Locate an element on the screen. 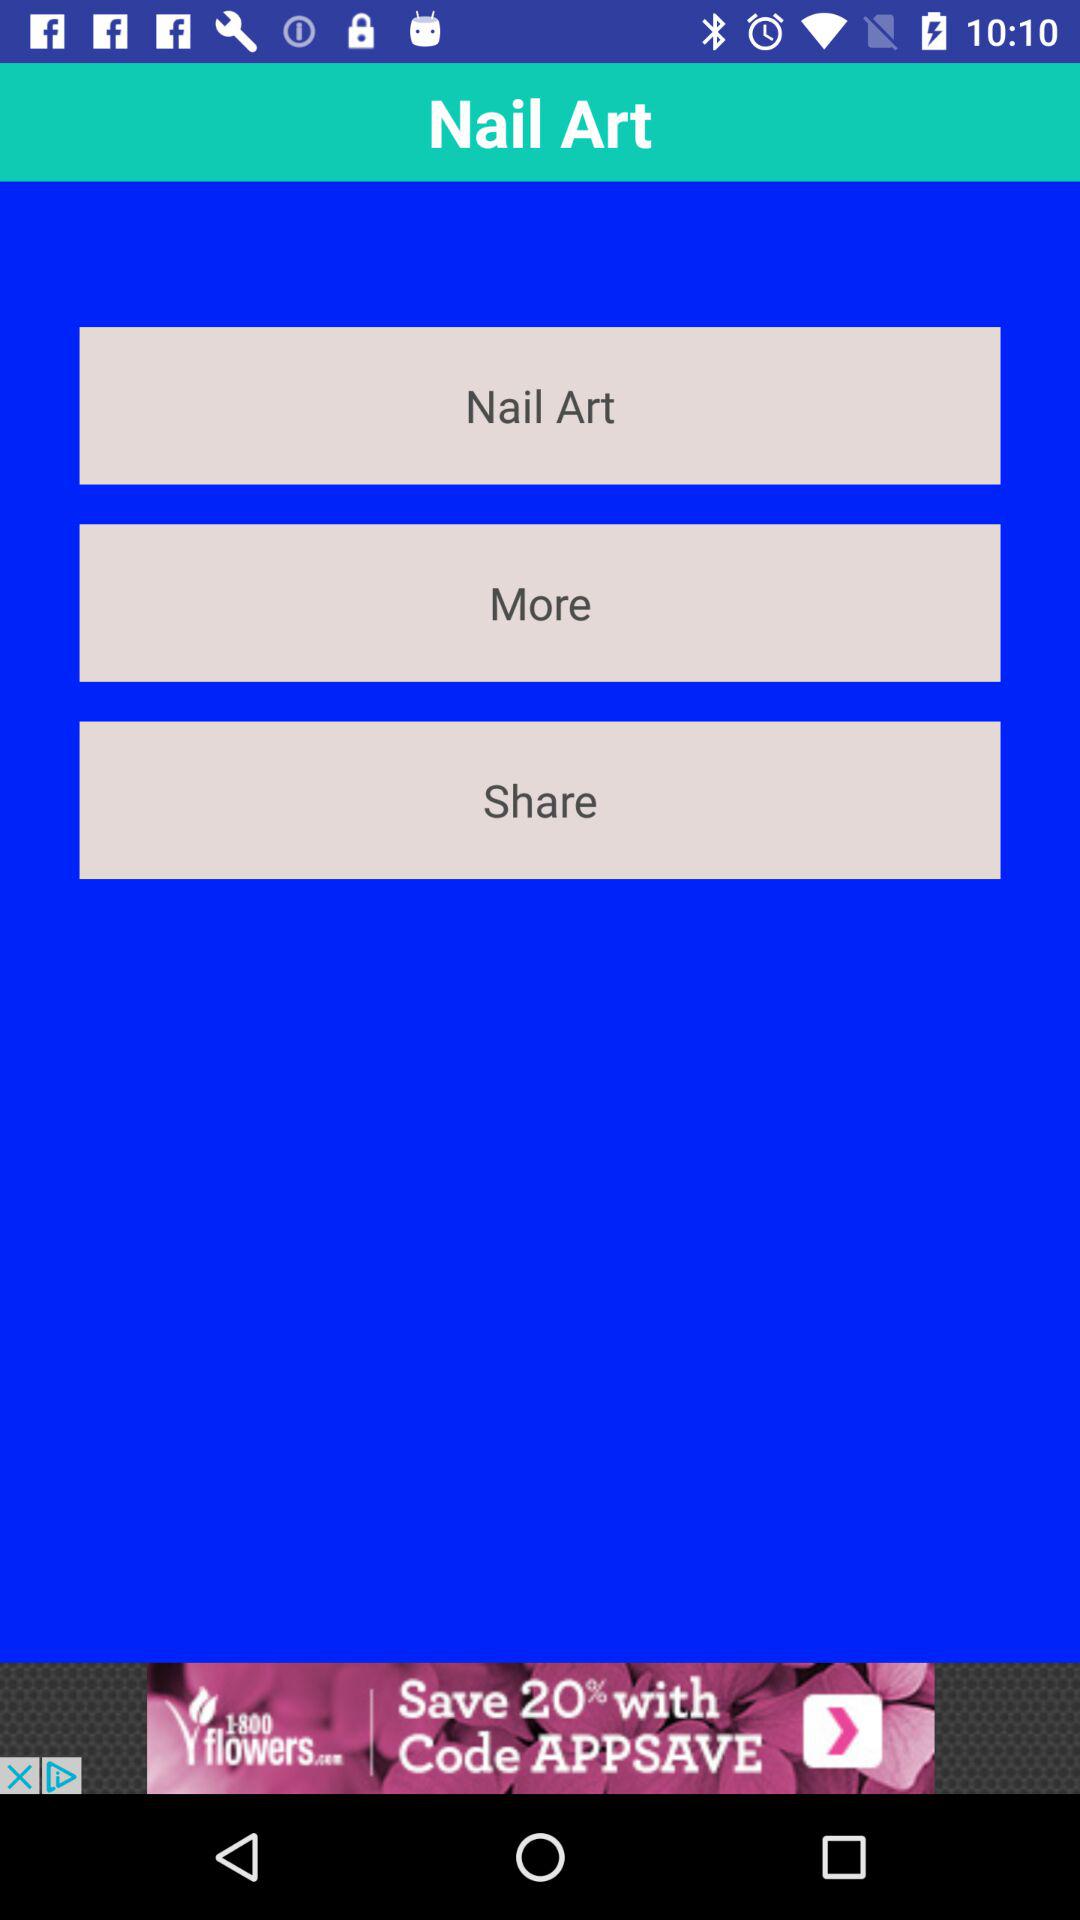 The height and width of the screenshot is (1920, 1080). add icon is located at coordinates (540, 1728).